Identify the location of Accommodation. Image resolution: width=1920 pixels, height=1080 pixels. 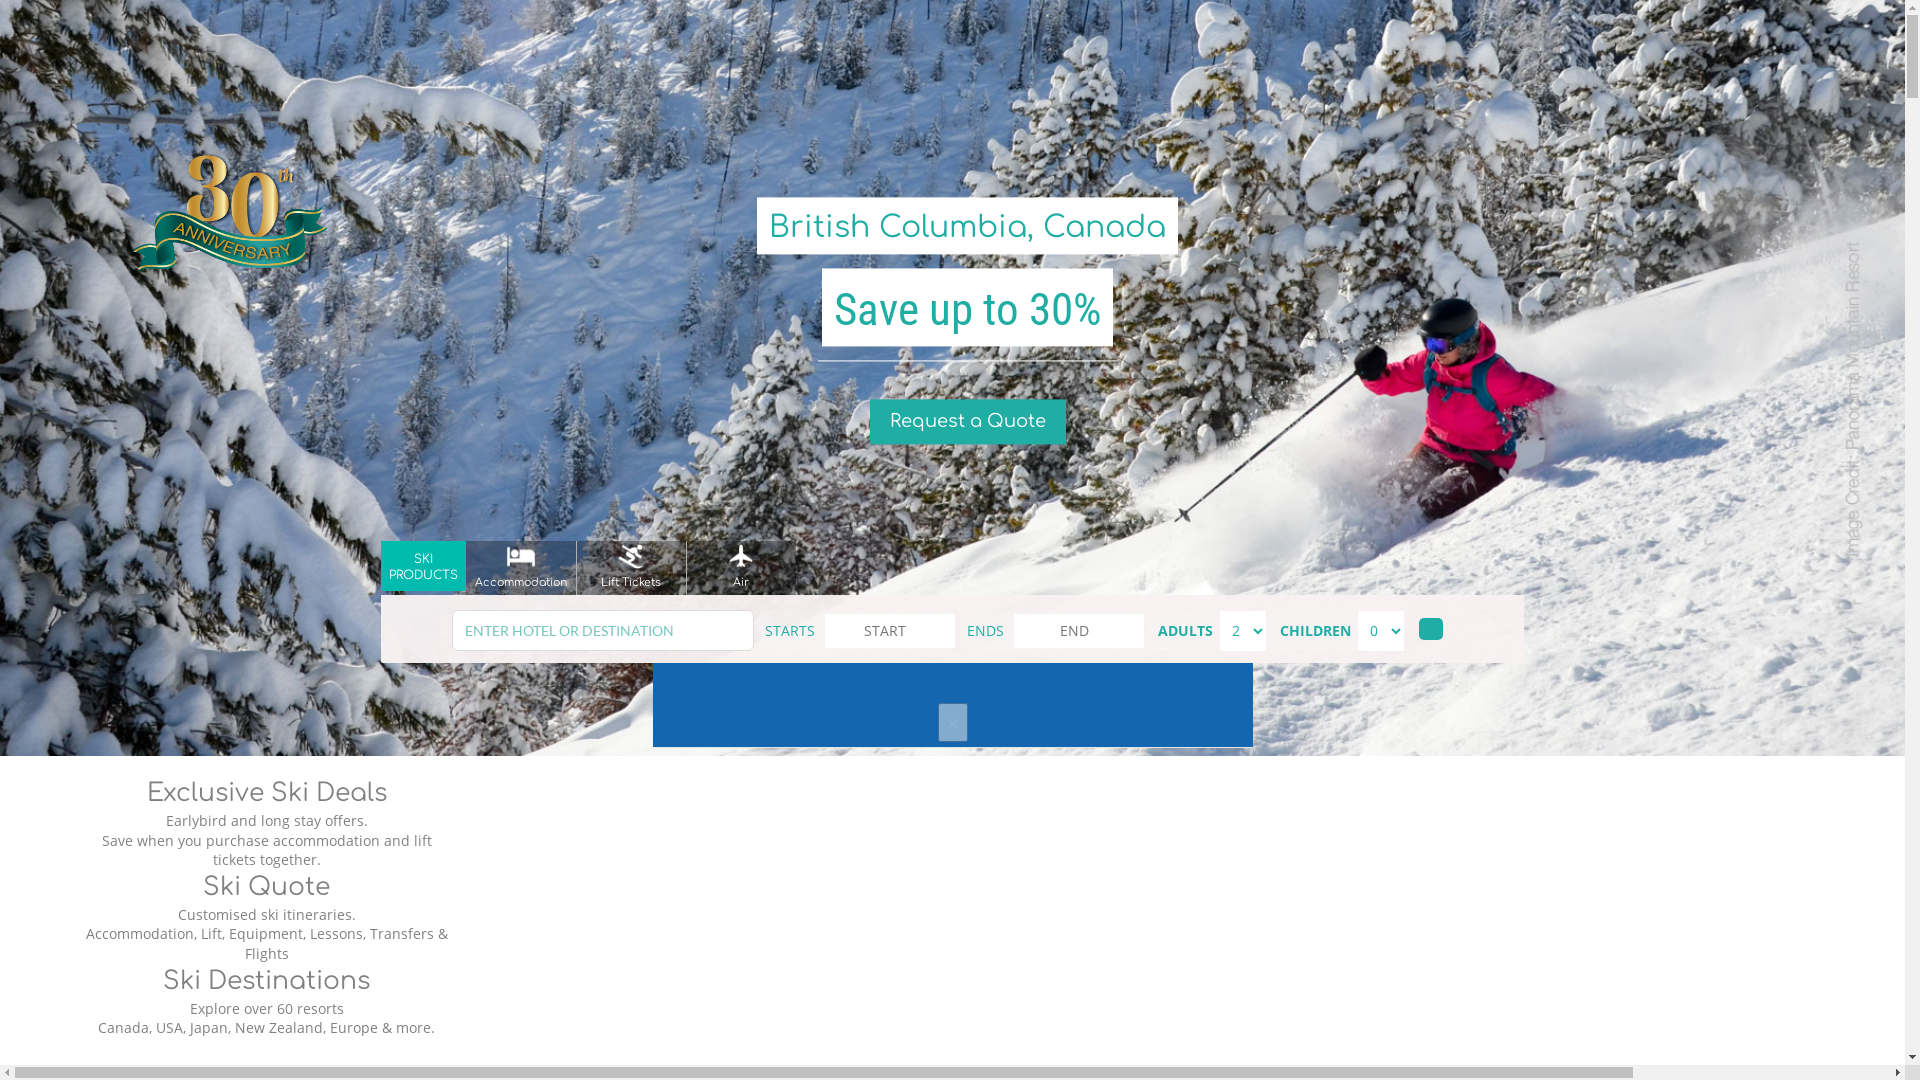
(521, 566).